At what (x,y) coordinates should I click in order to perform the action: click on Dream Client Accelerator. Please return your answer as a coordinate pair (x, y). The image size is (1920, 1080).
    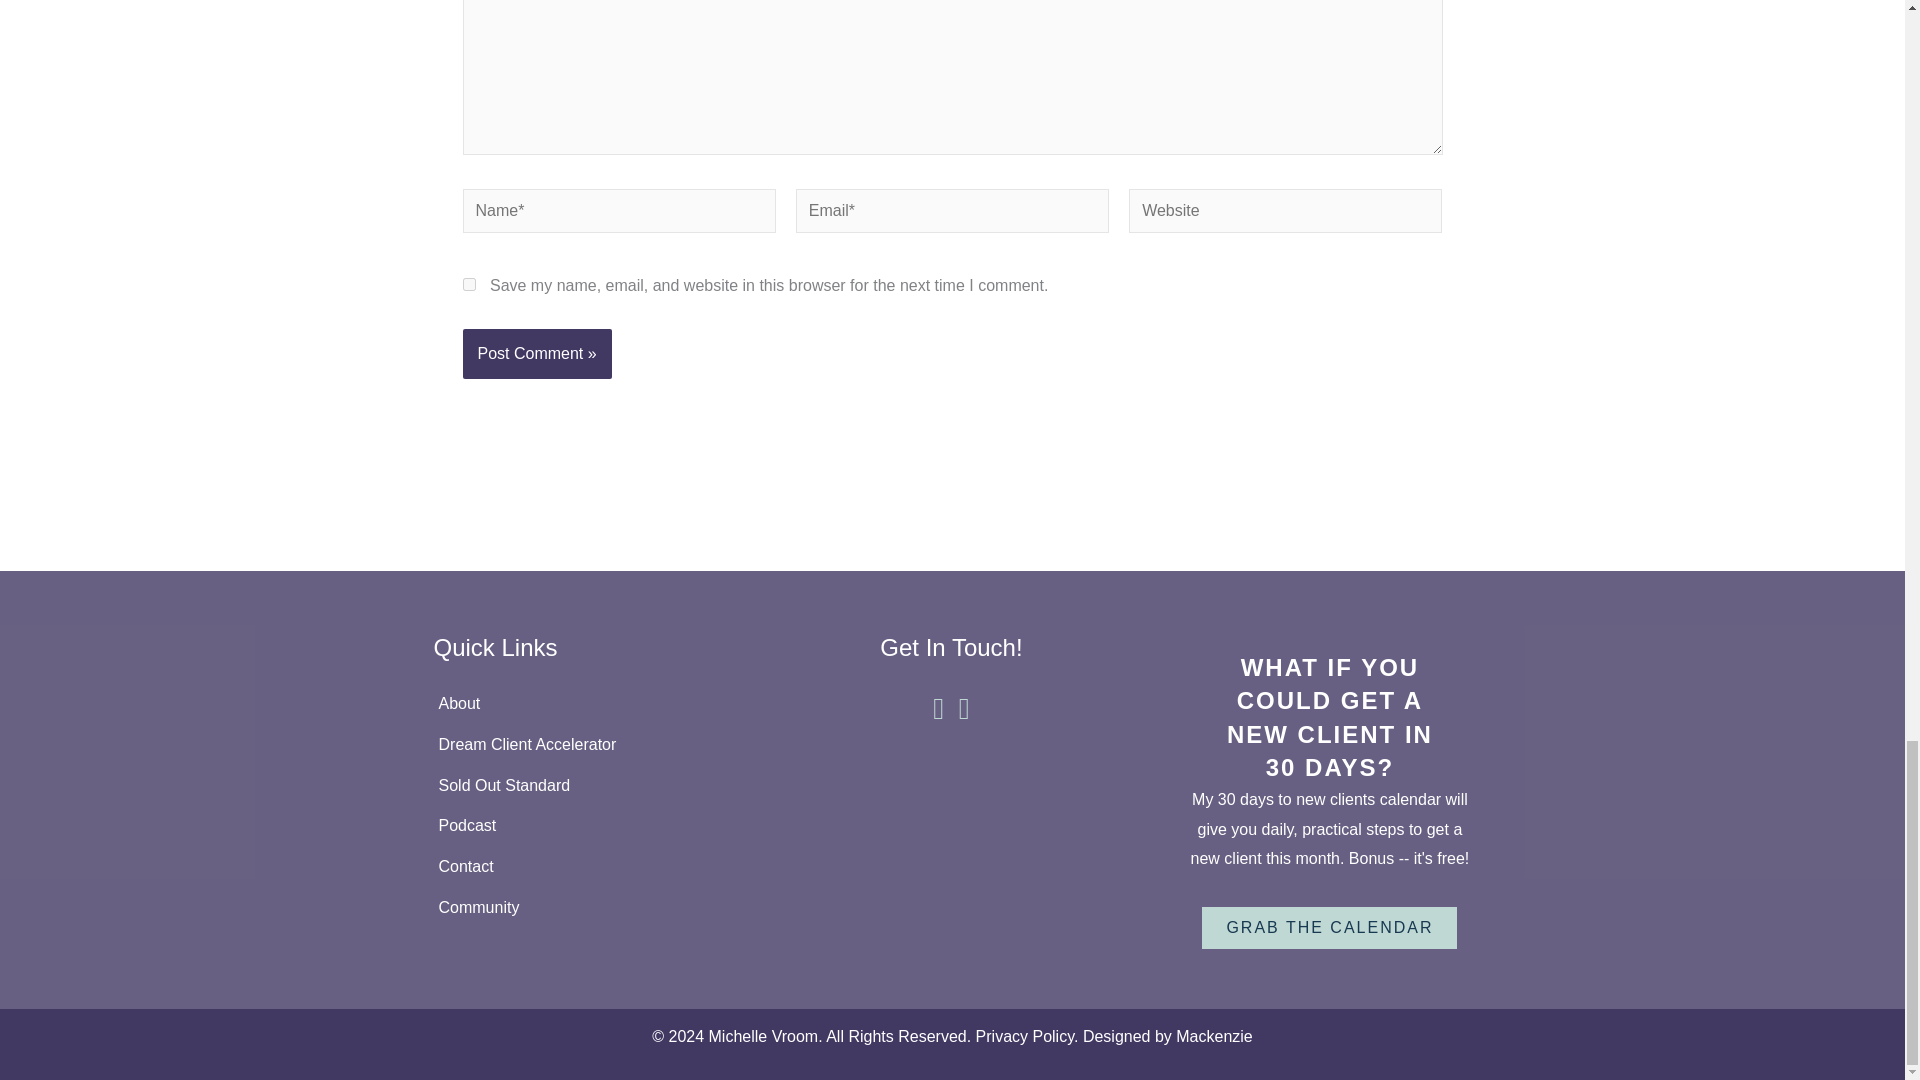
    Looking at the image, I should click on (574, 744).